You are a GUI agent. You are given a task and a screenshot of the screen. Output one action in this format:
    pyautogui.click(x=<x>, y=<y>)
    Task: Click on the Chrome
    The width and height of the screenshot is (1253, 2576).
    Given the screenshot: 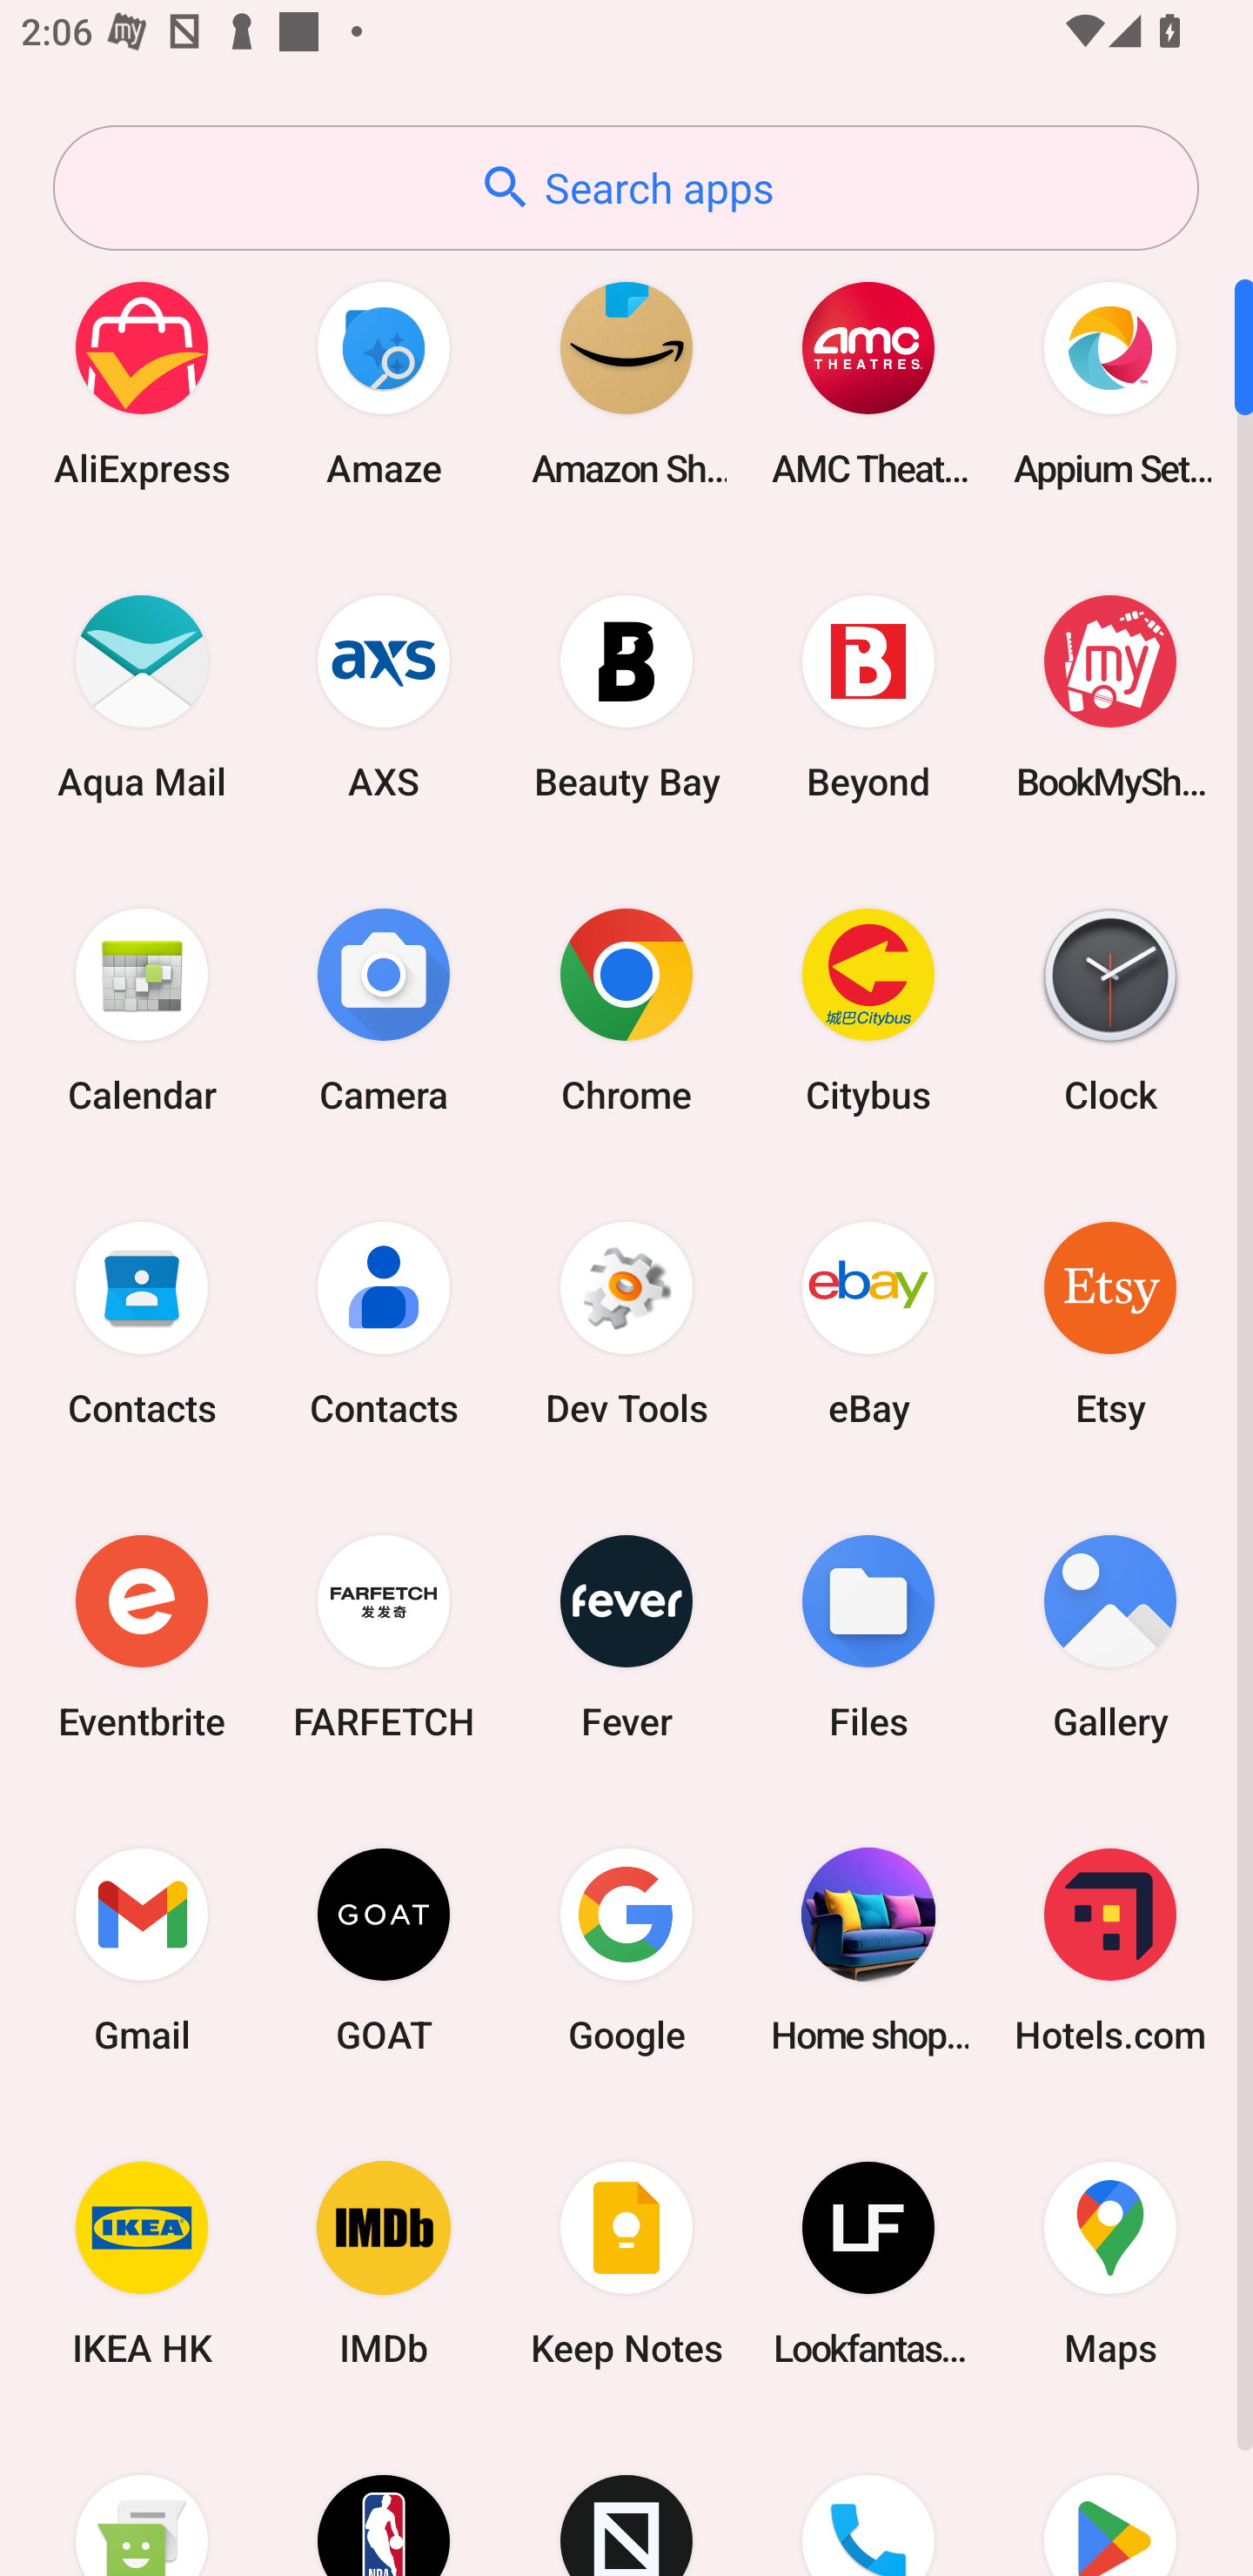 What is the action you would take?
    pyautogui.click(x=626, y=1010)
    